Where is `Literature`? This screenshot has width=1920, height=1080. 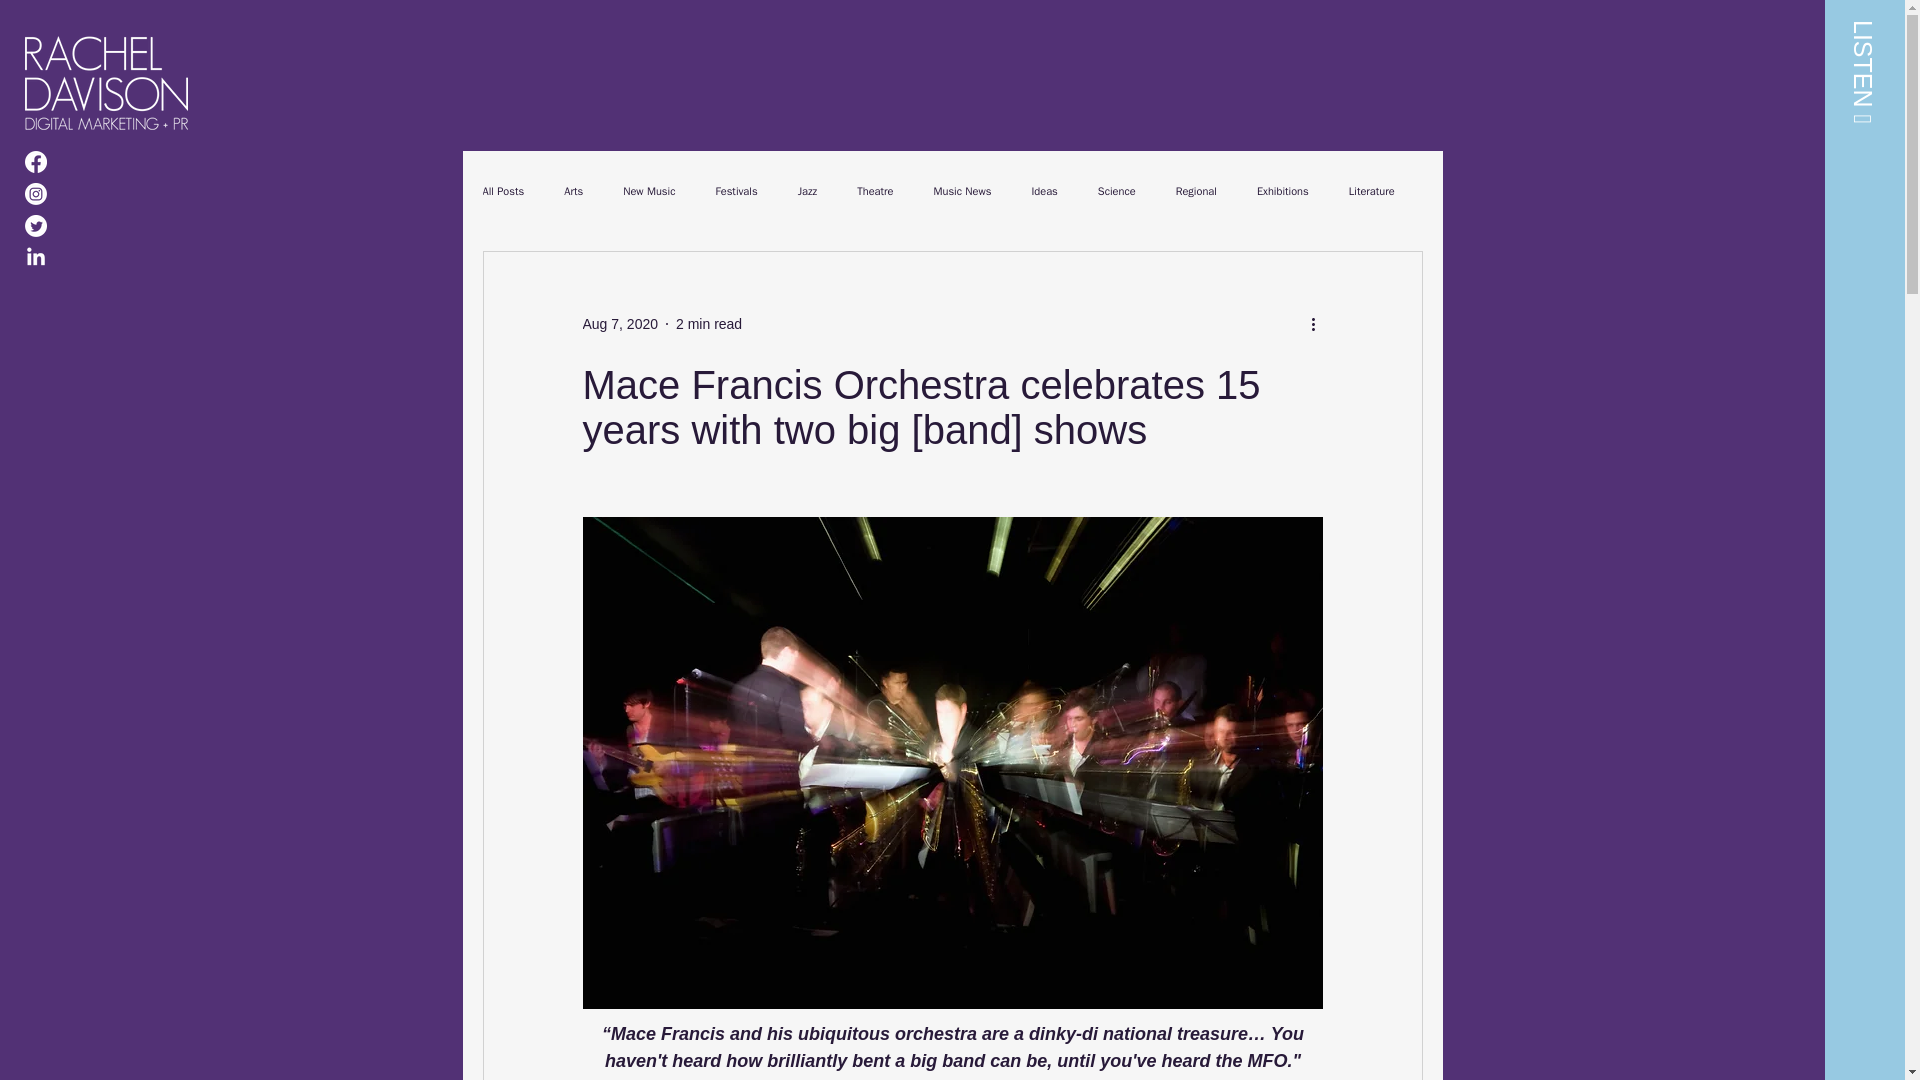
Literature is located at coordinates (1372, 190).